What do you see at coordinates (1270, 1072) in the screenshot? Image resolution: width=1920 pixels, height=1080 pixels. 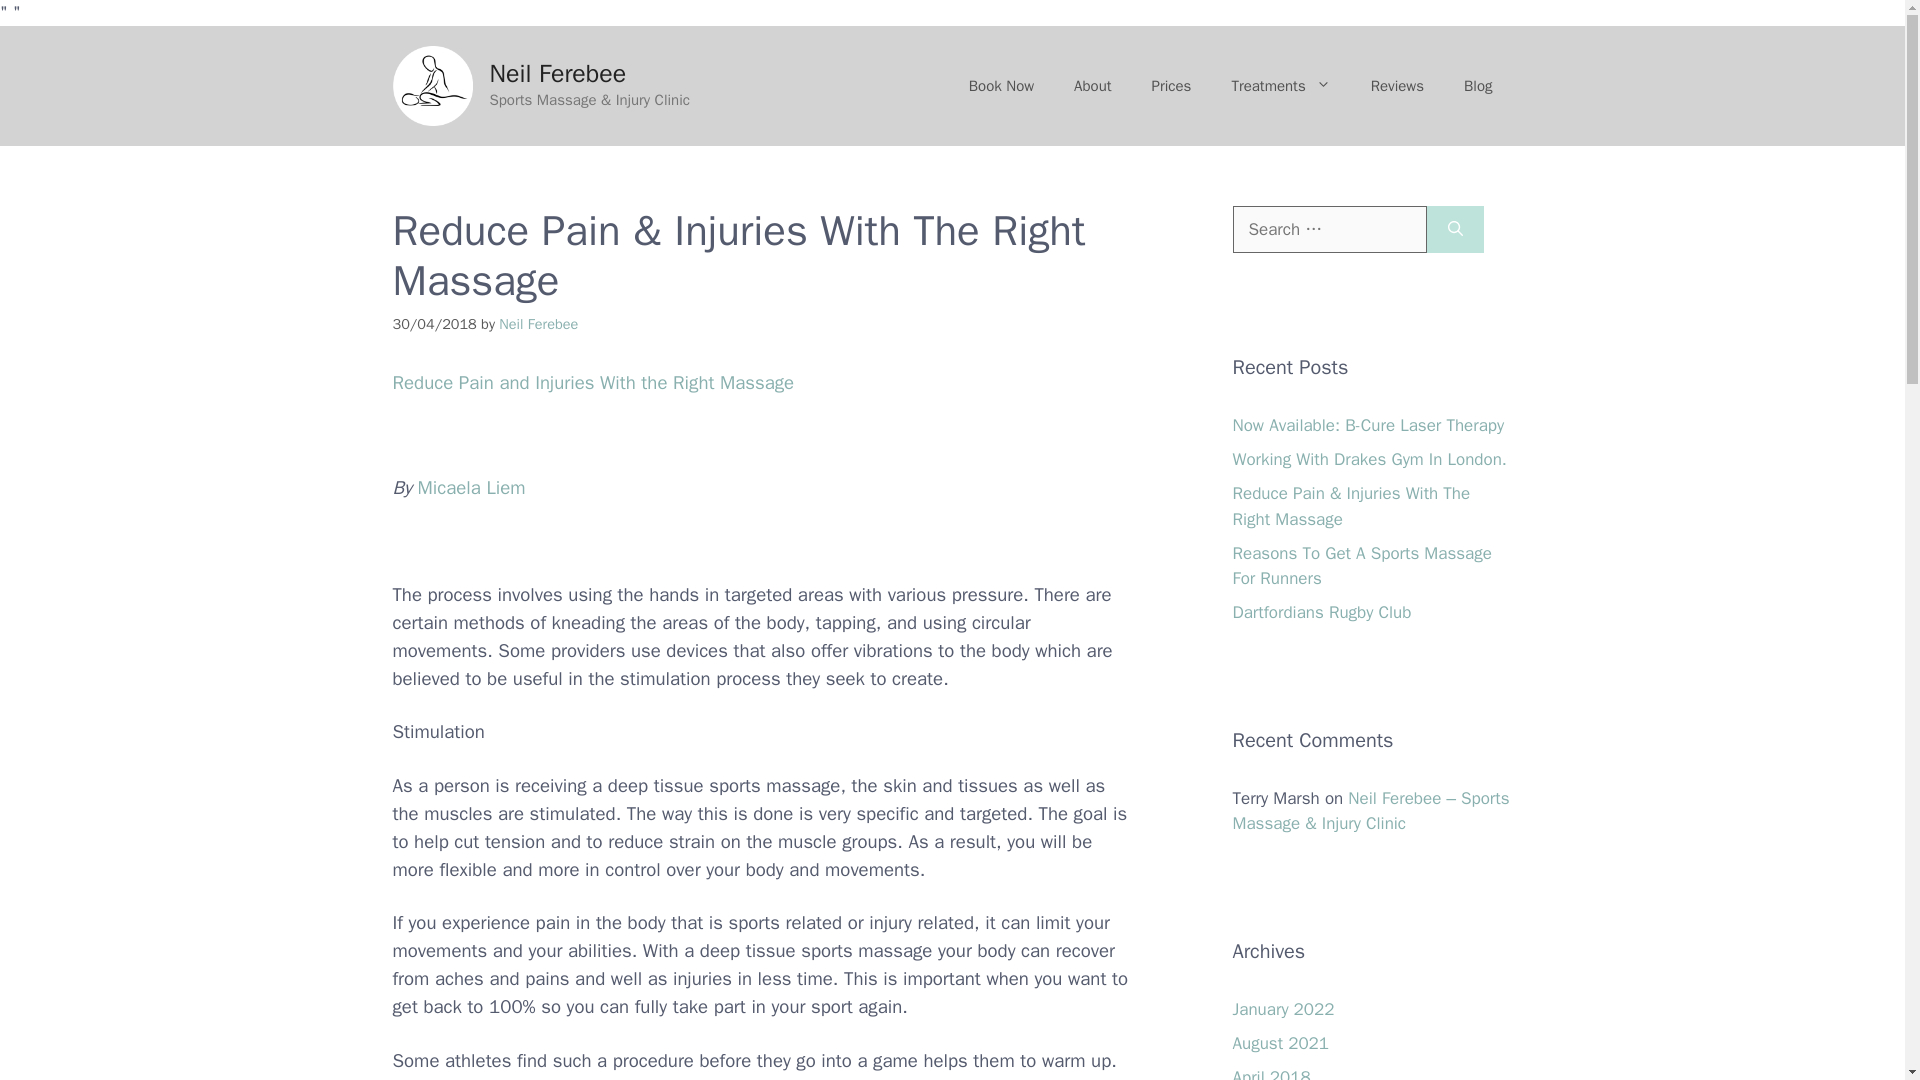 I see `April 2018` at bounding box center [1270, 1072].